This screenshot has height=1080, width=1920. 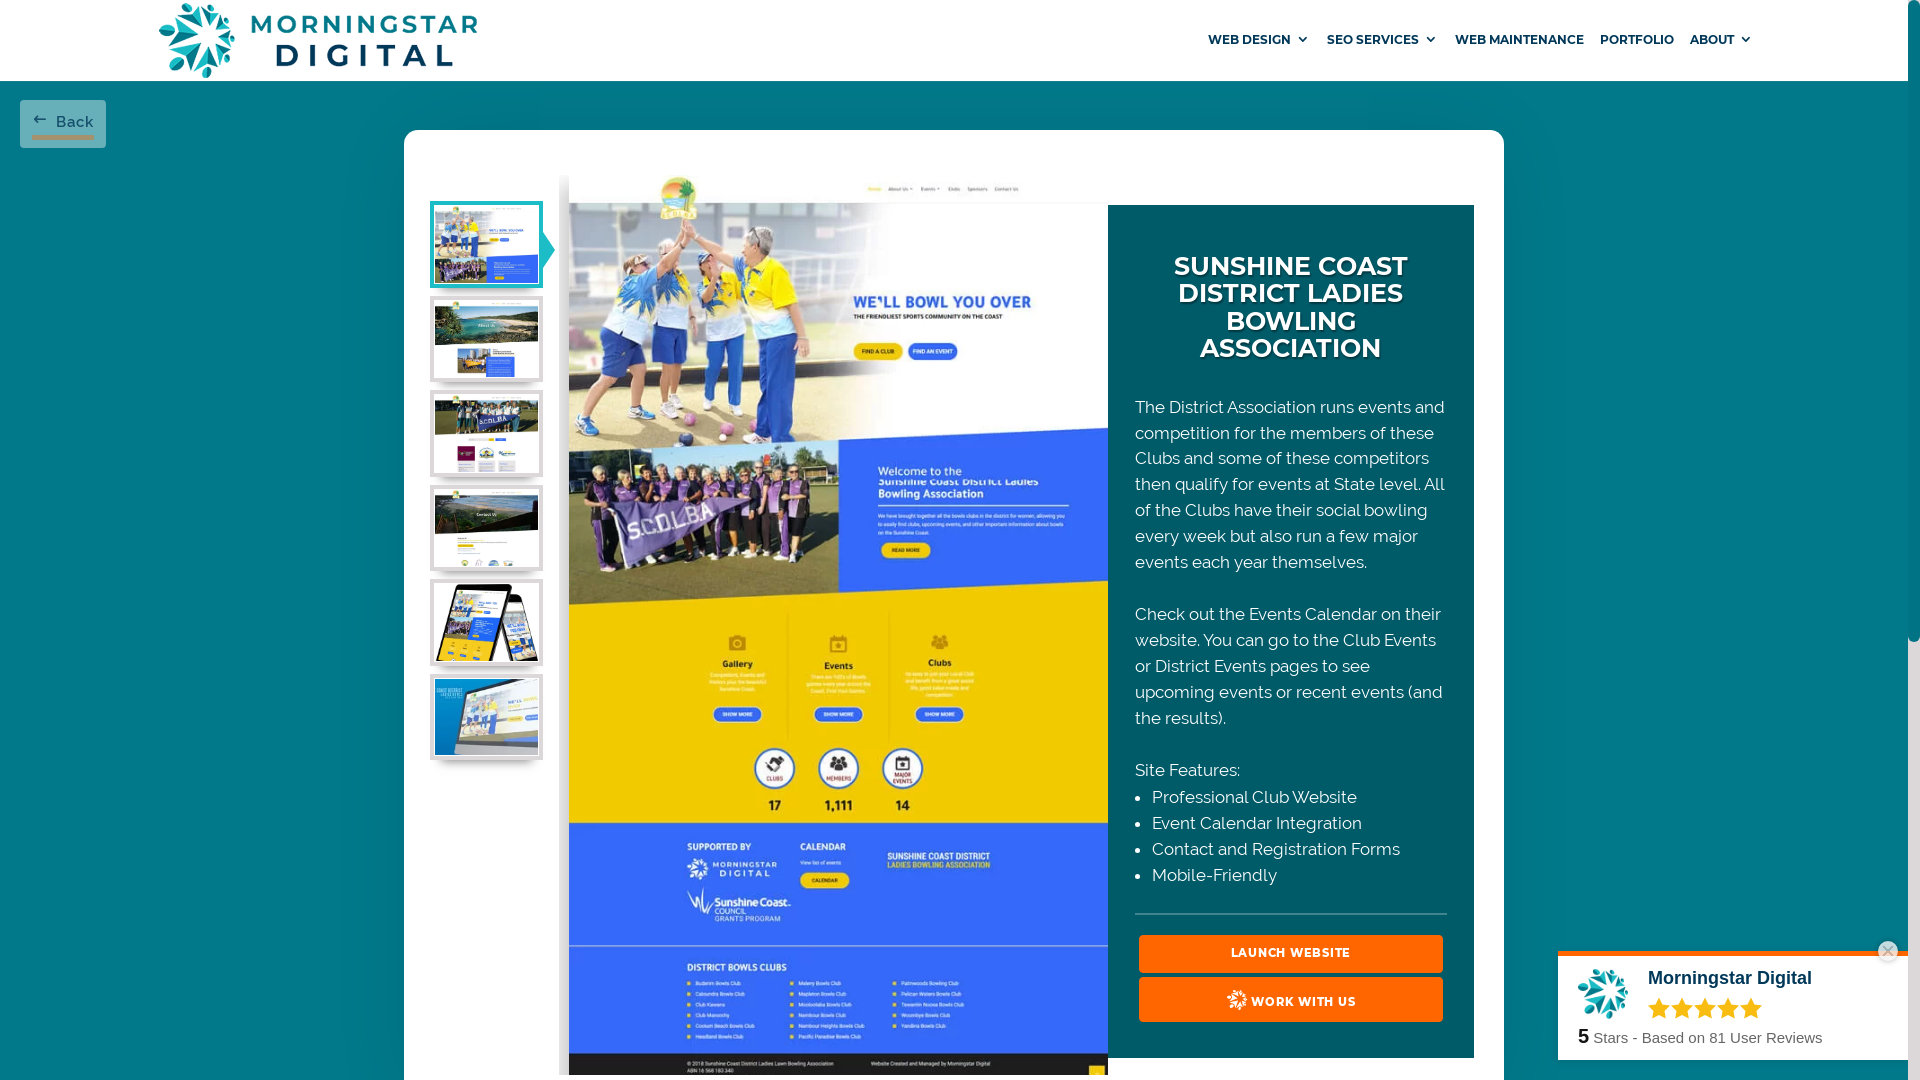 What do you see at coordinates (486, 244) in the screenshot?
I see `Web Design Sunshine Coast` at bounding box center [486, 244].